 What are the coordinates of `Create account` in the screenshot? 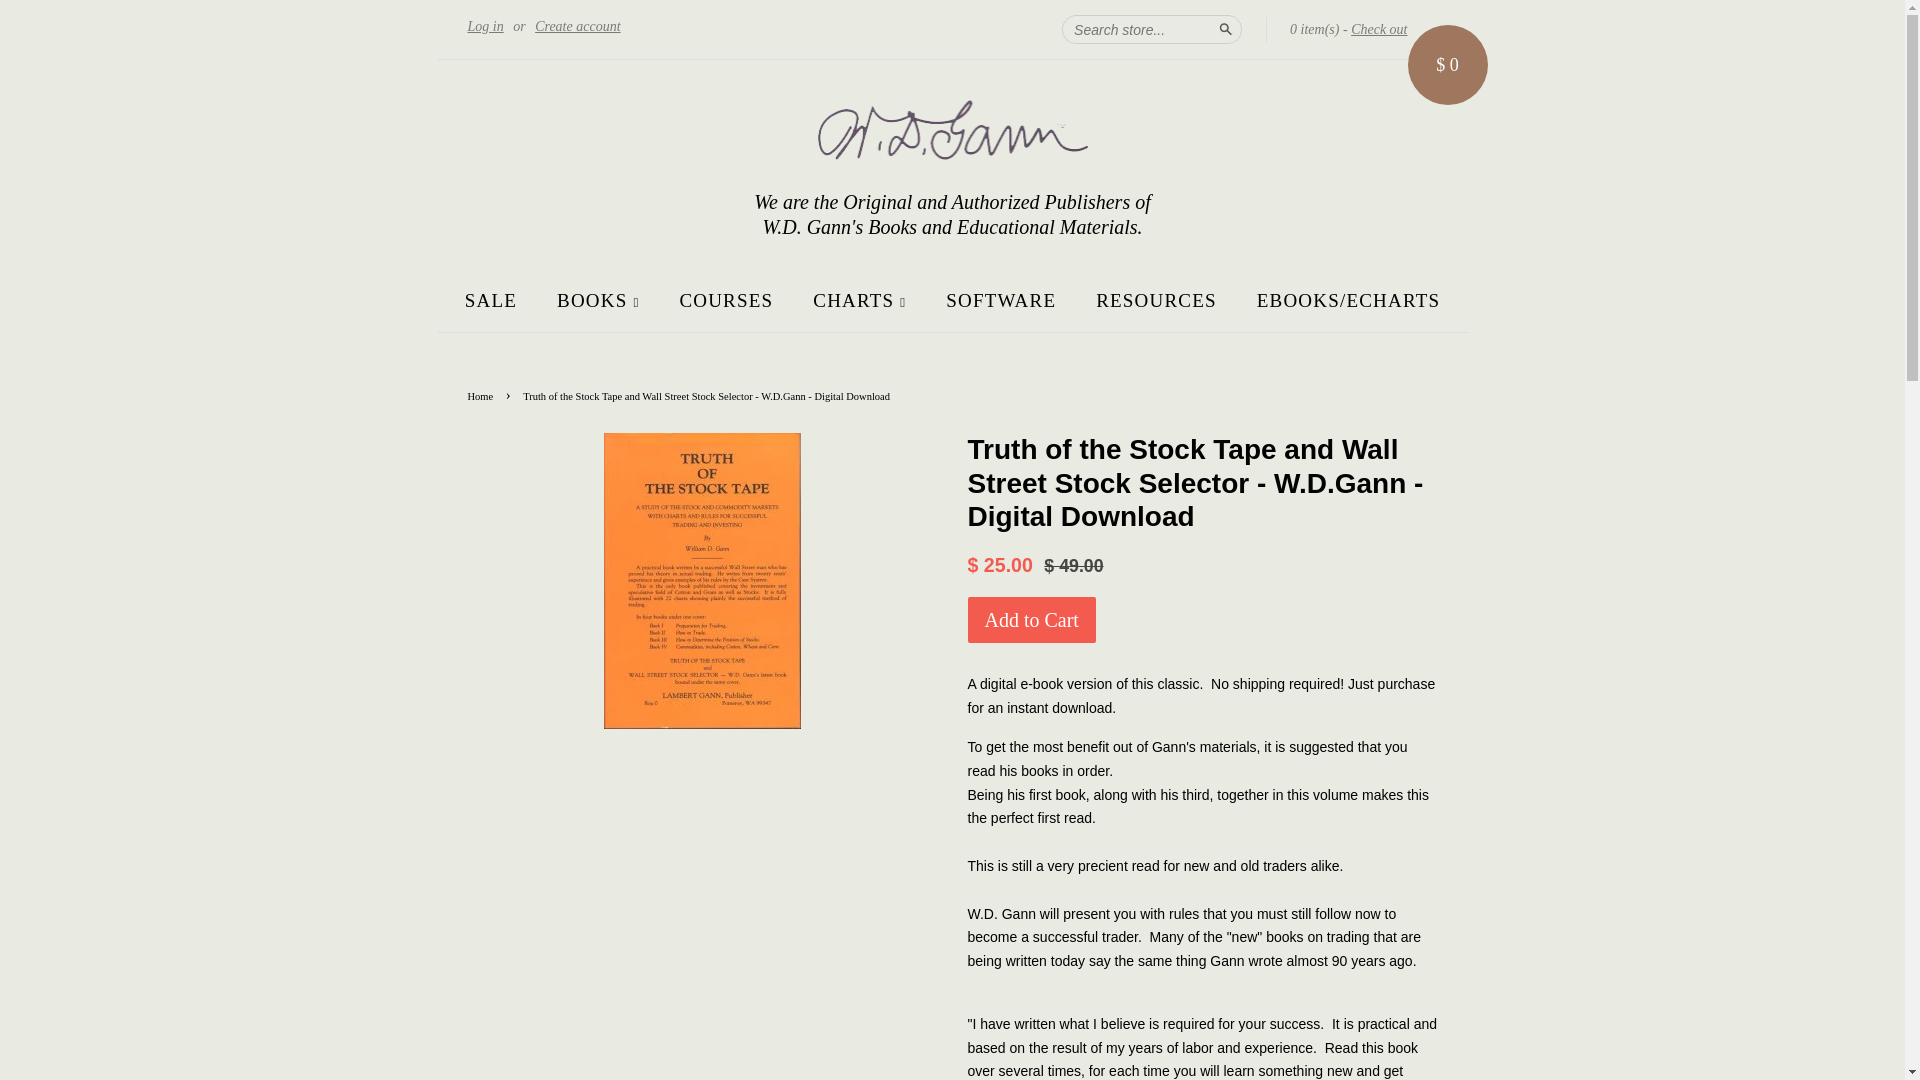 It's located at (578, 26).